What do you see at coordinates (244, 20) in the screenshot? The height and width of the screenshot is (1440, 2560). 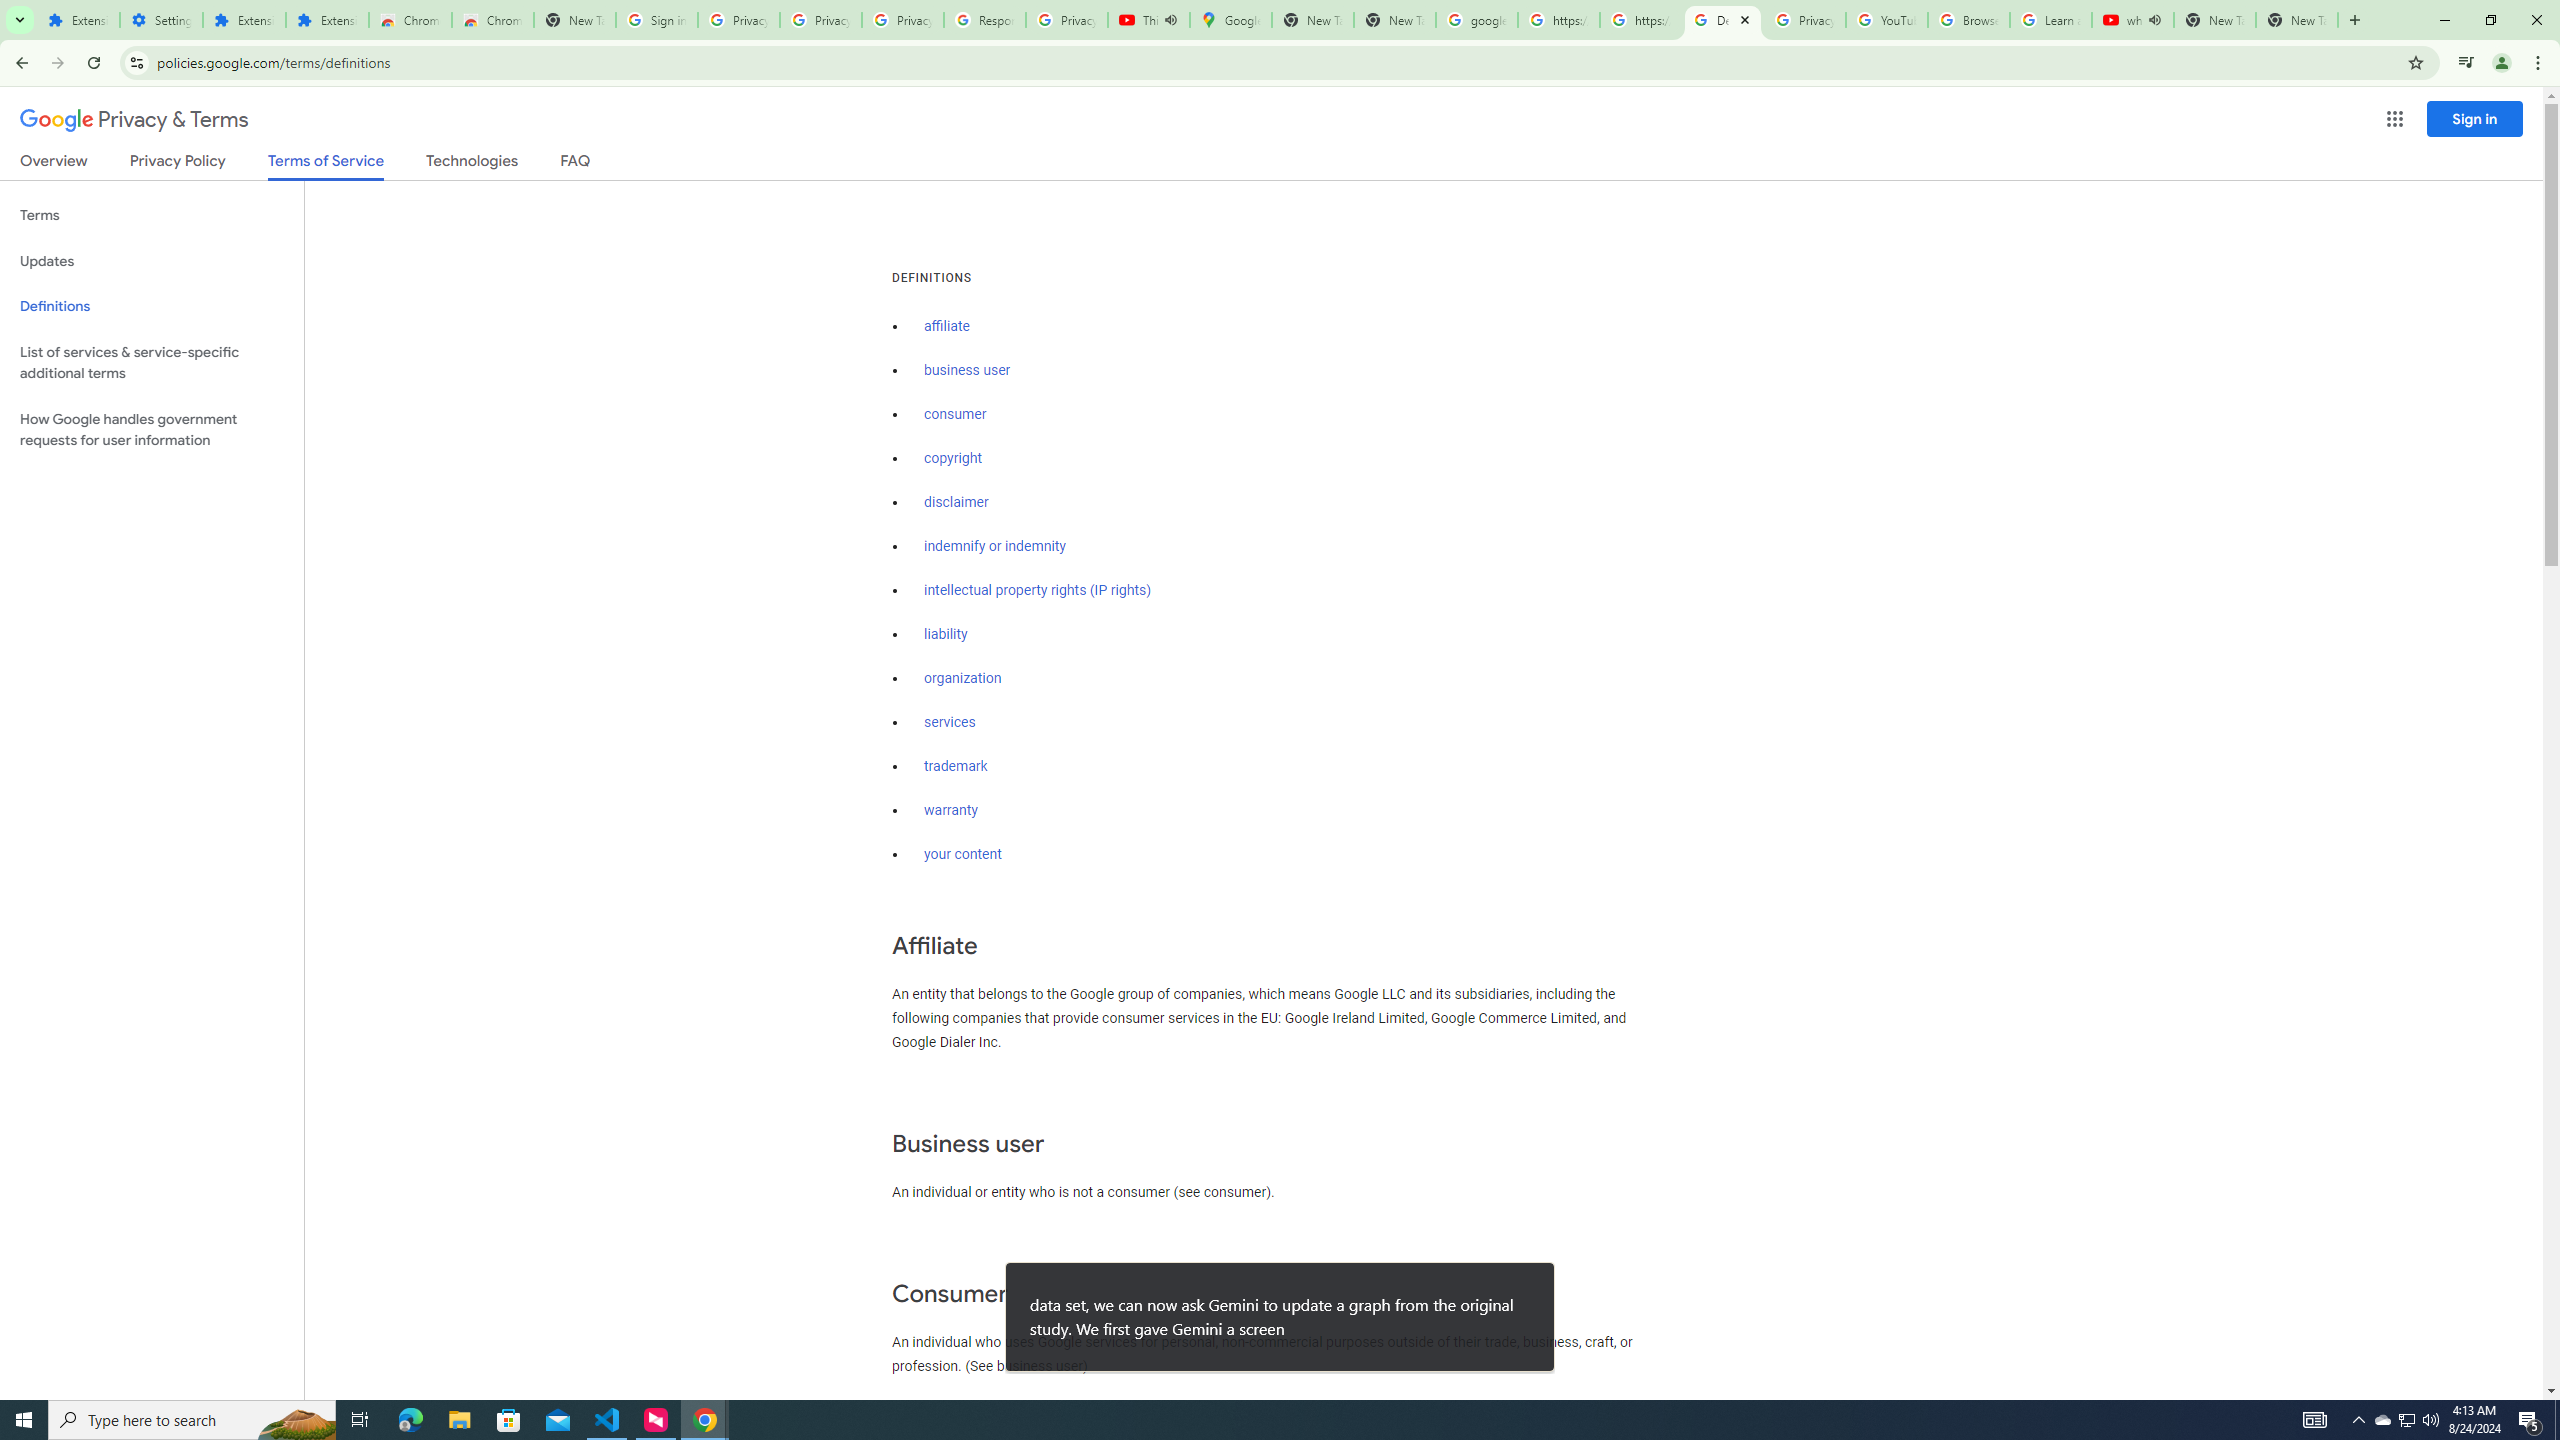 I see `Extensions` at bounding box center [244, 20].